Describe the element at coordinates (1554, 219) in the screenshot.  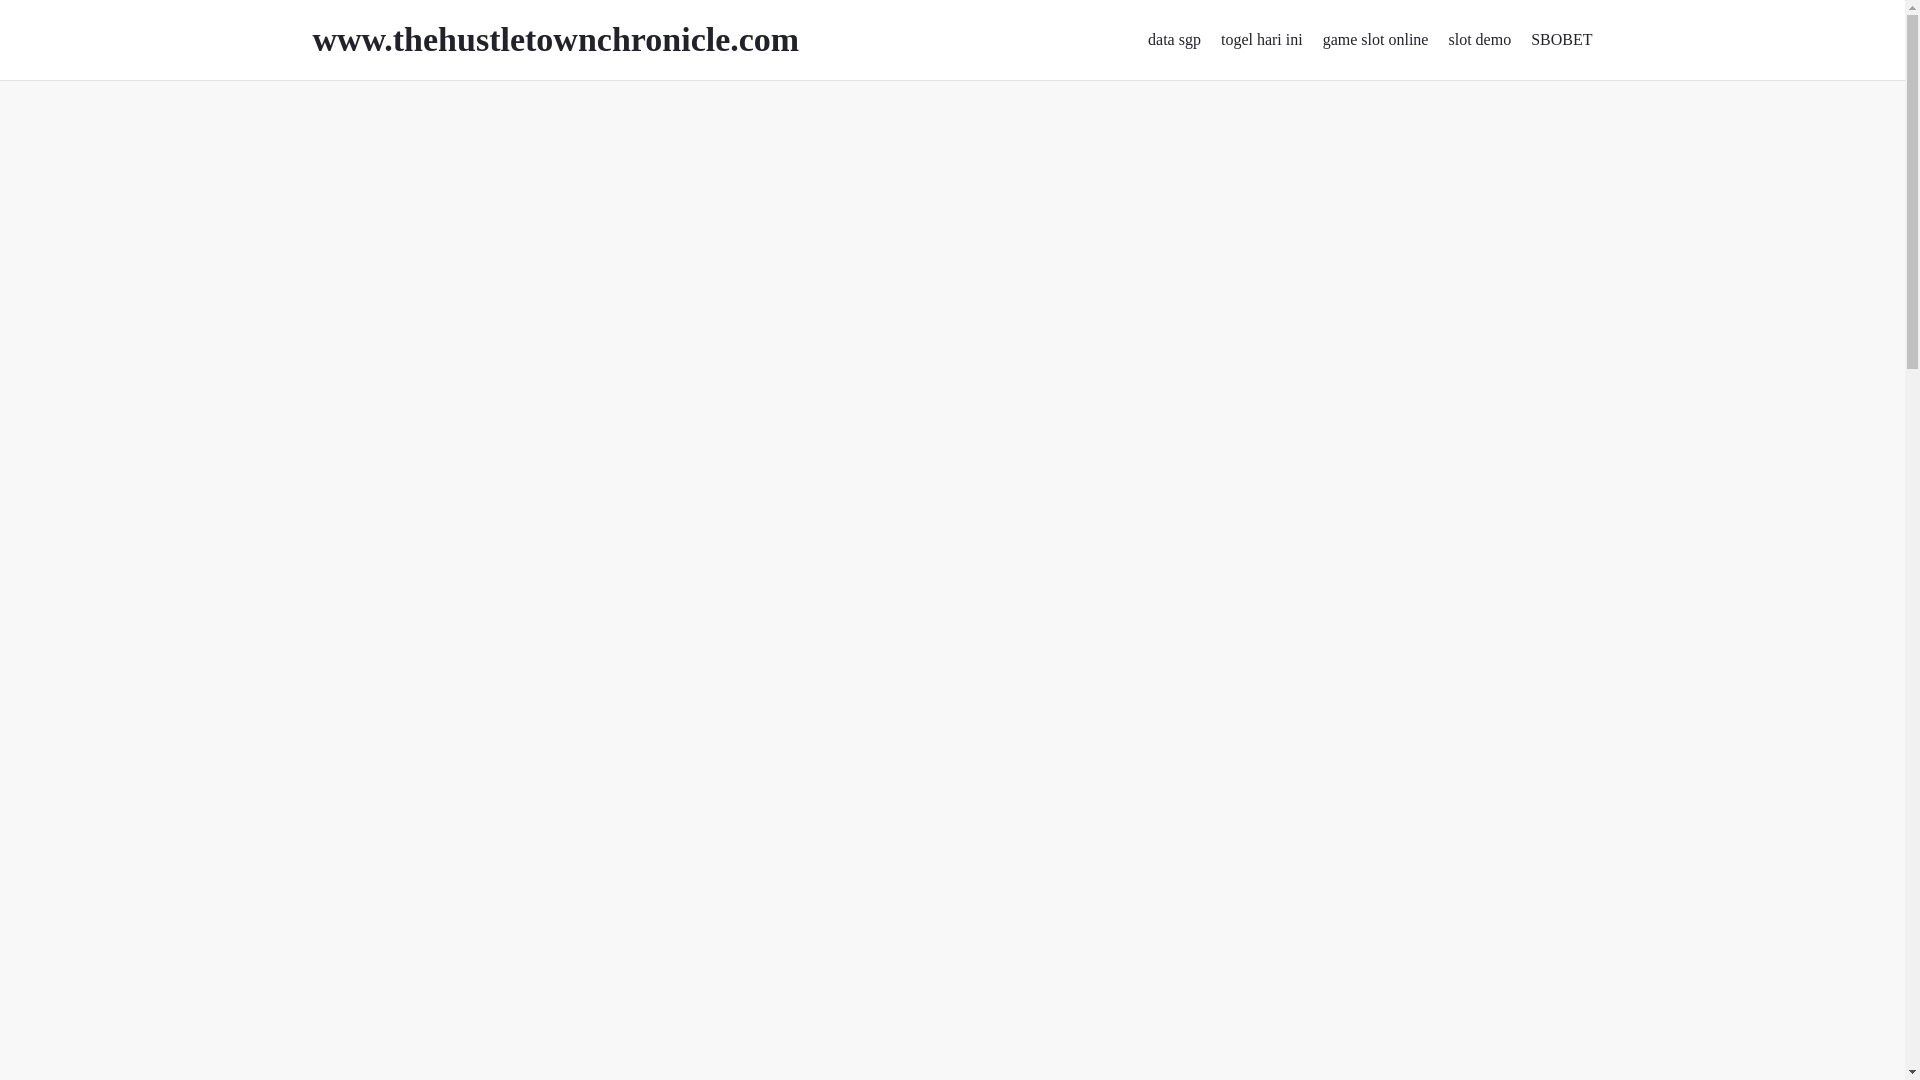
I see `SEARCH` at that location.